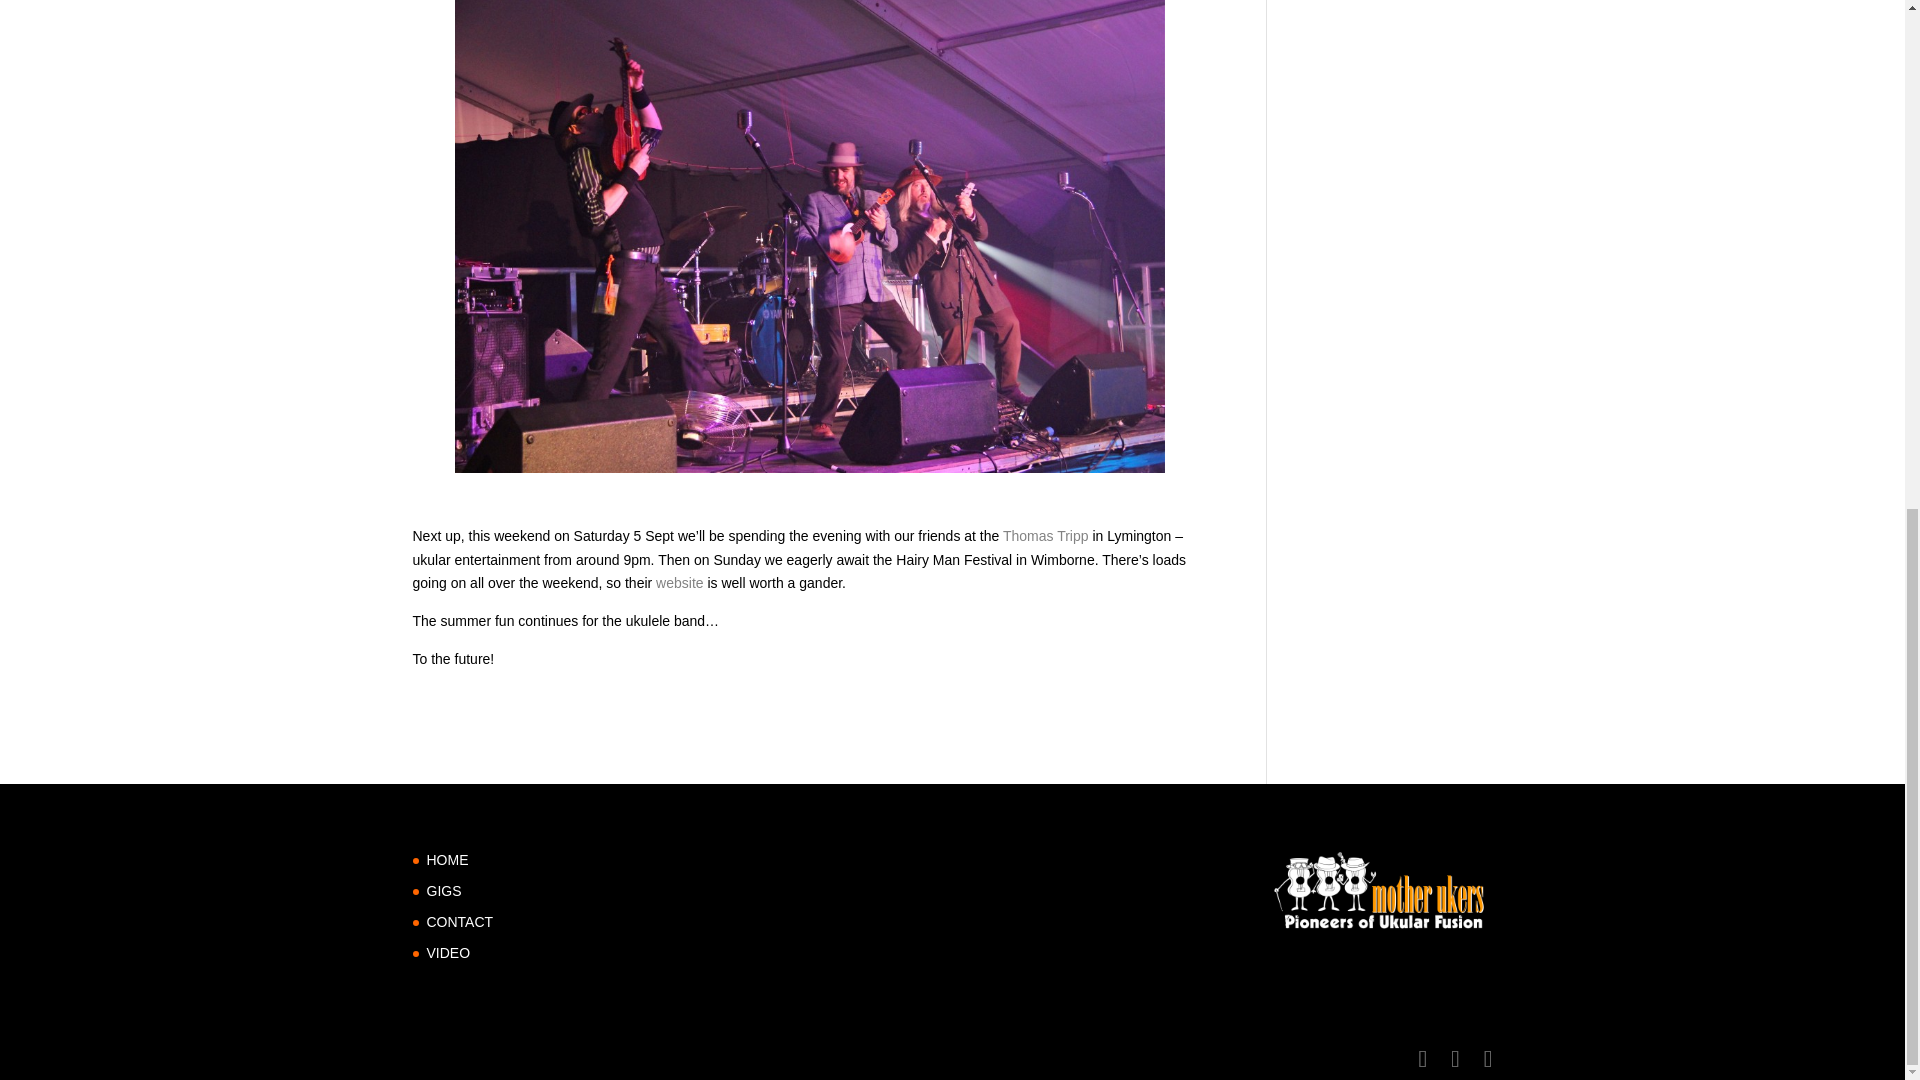 The image size is (1920, 1080). What do you see at coordinates (447, 860) in the screenshot?
I see `HOME` at bounding box center [447, 860].